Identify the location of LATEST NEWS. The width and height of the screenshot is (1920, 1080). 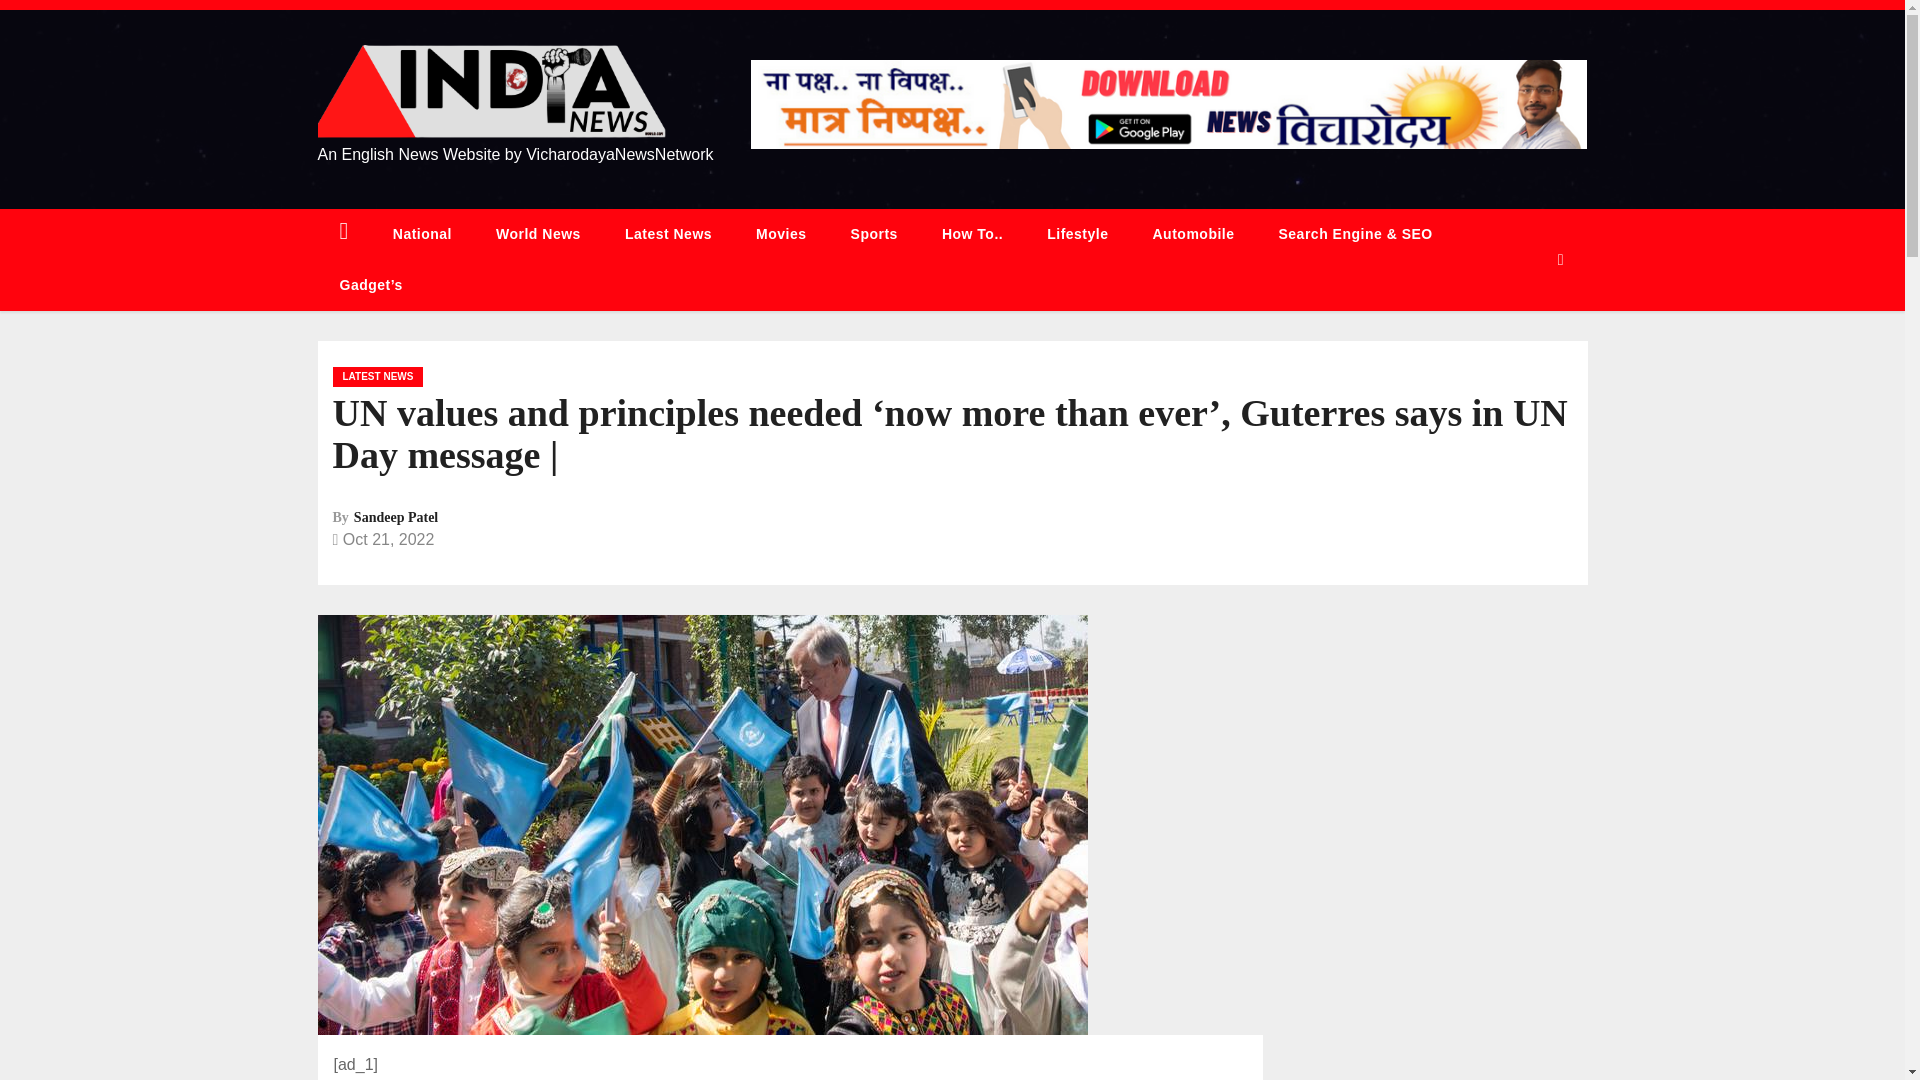
(377, 376).